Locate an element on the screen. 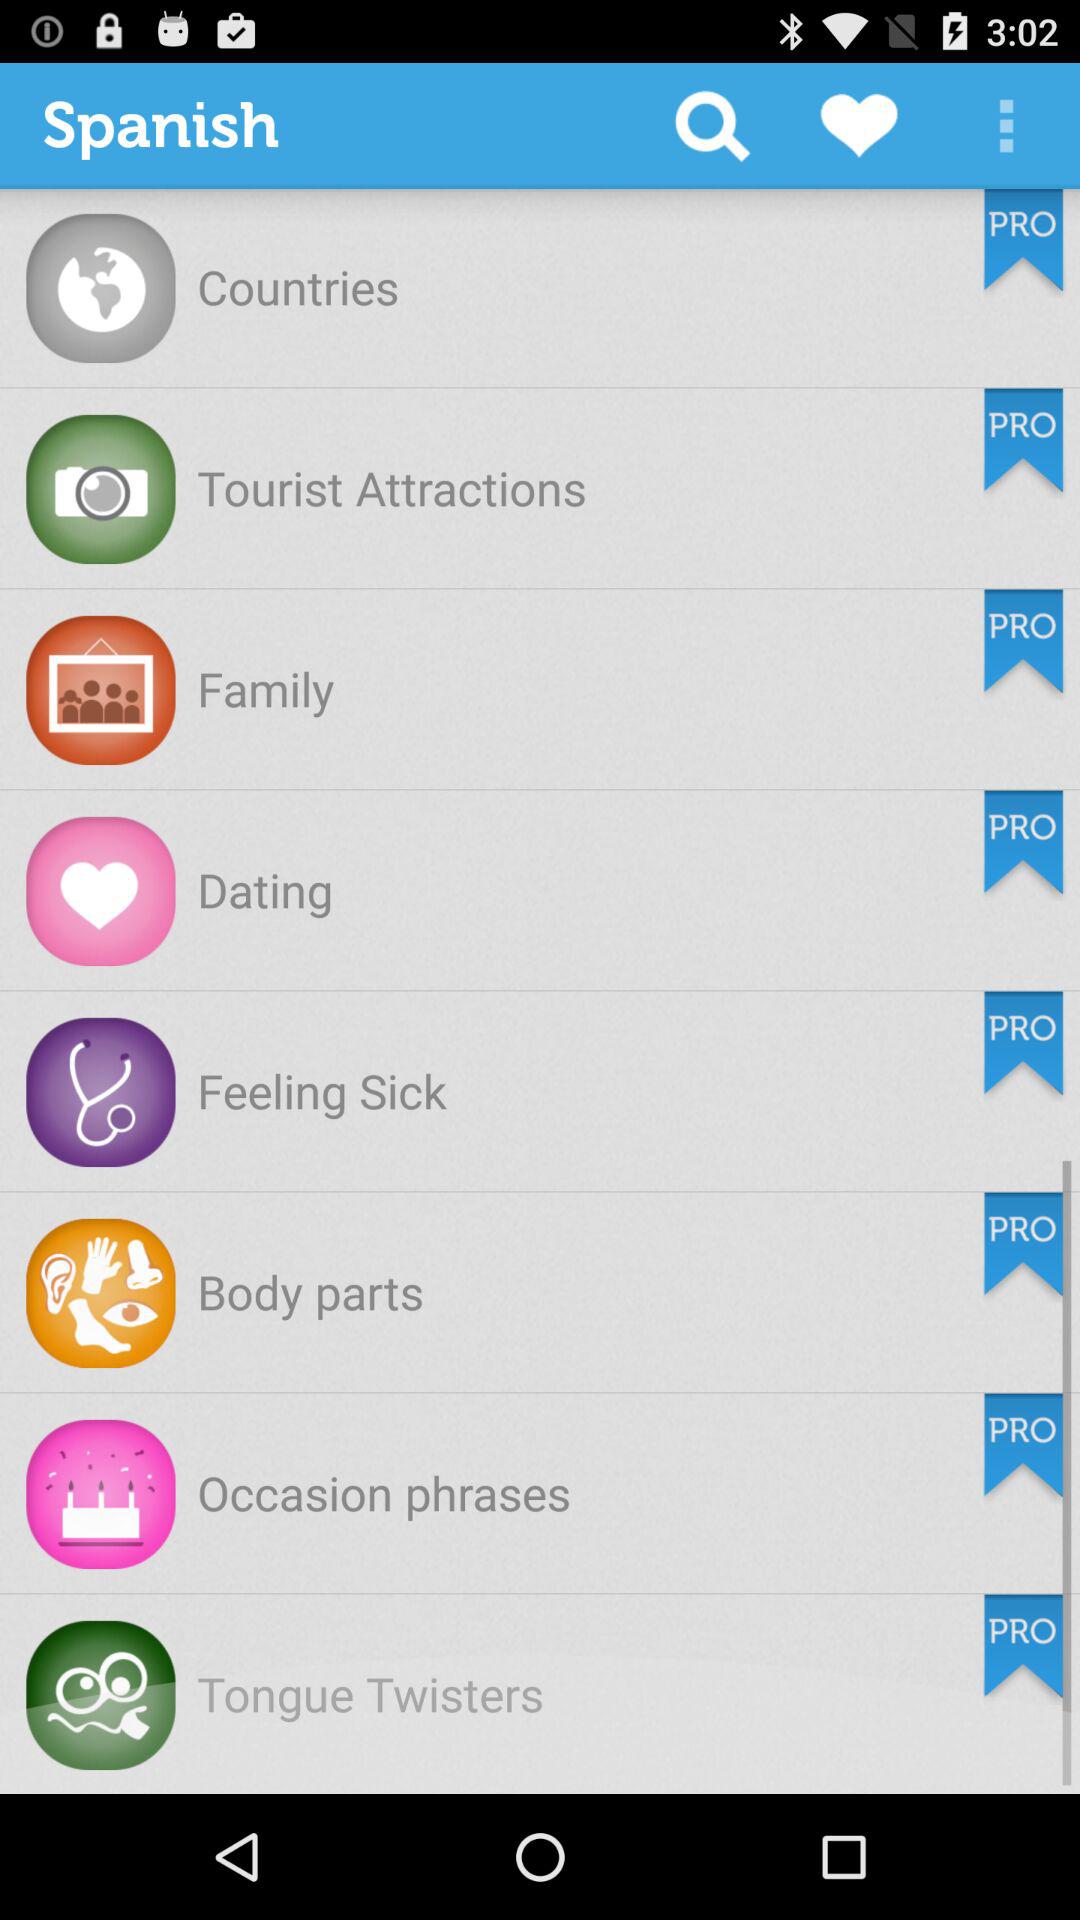  tap item to the right of spanish icon is located at coordinates (712, 126).